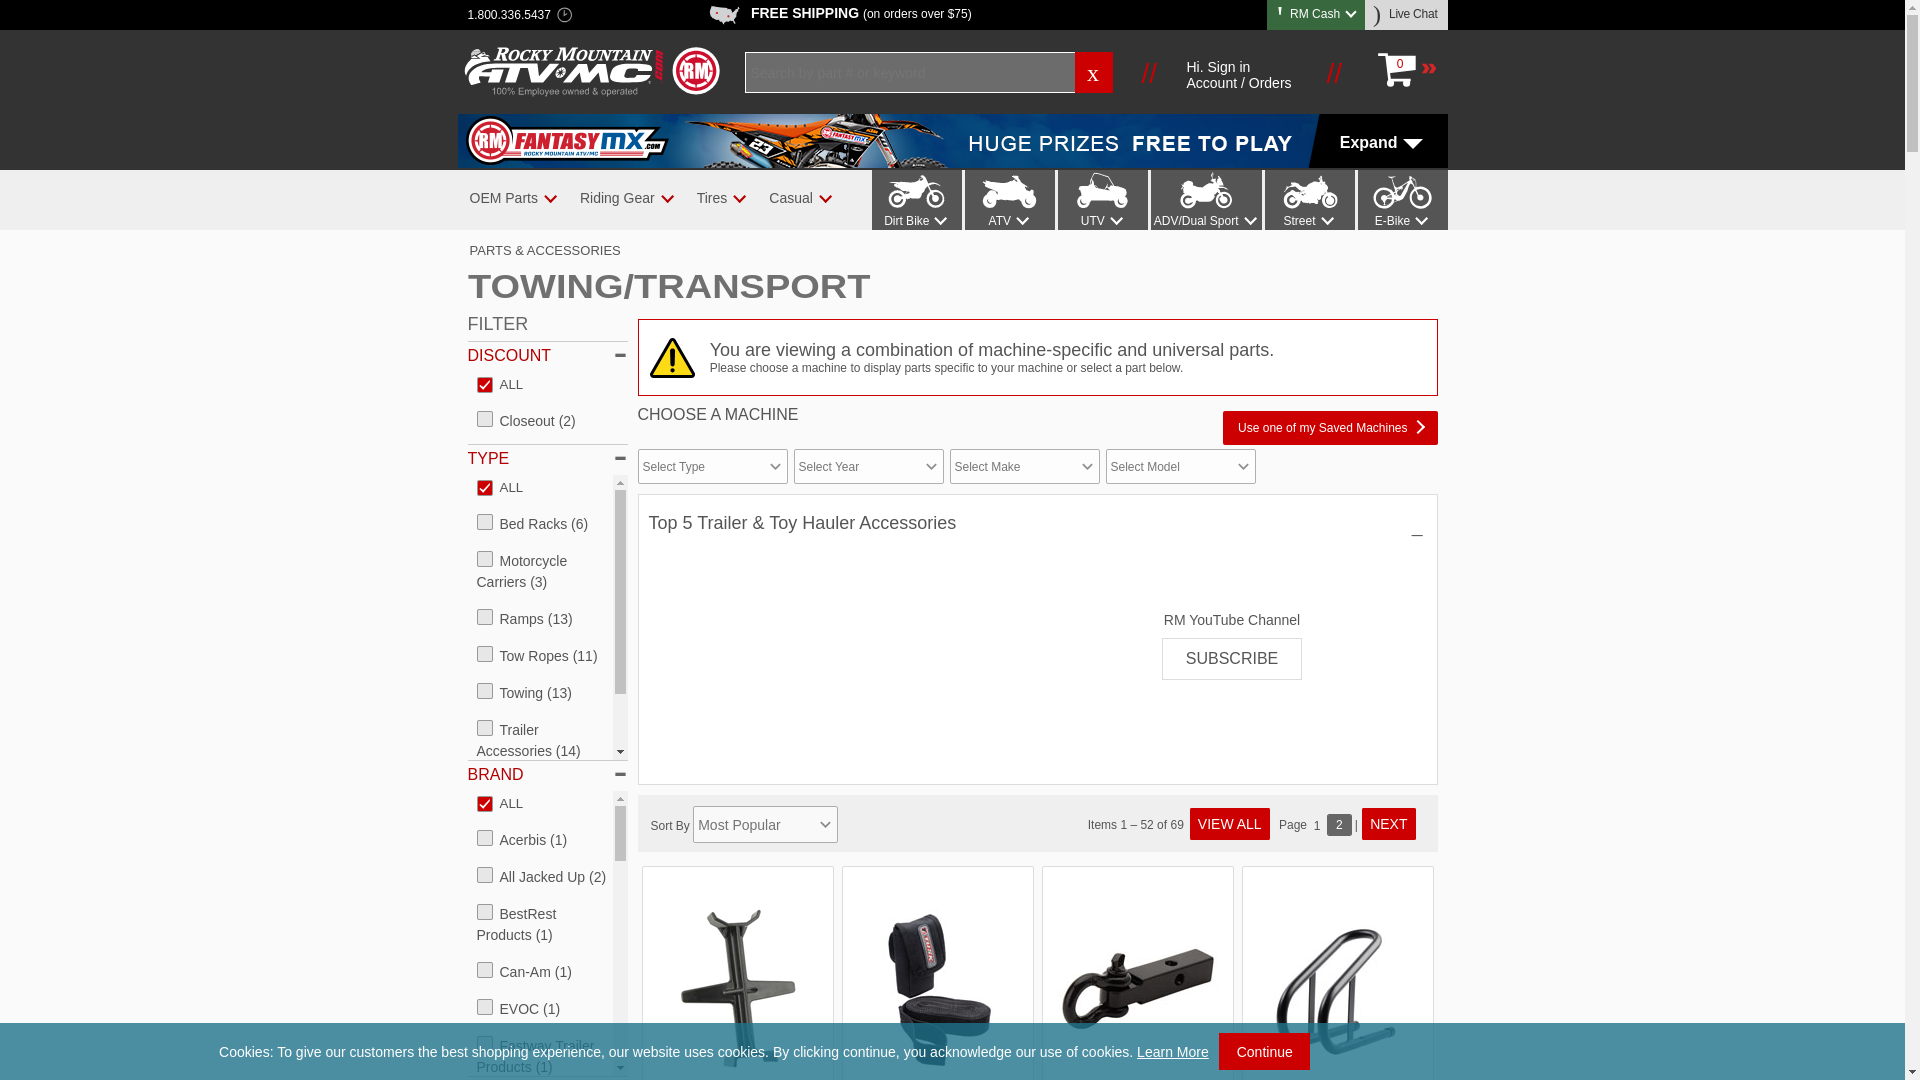  I want to click on 0, so click(1406, 70).